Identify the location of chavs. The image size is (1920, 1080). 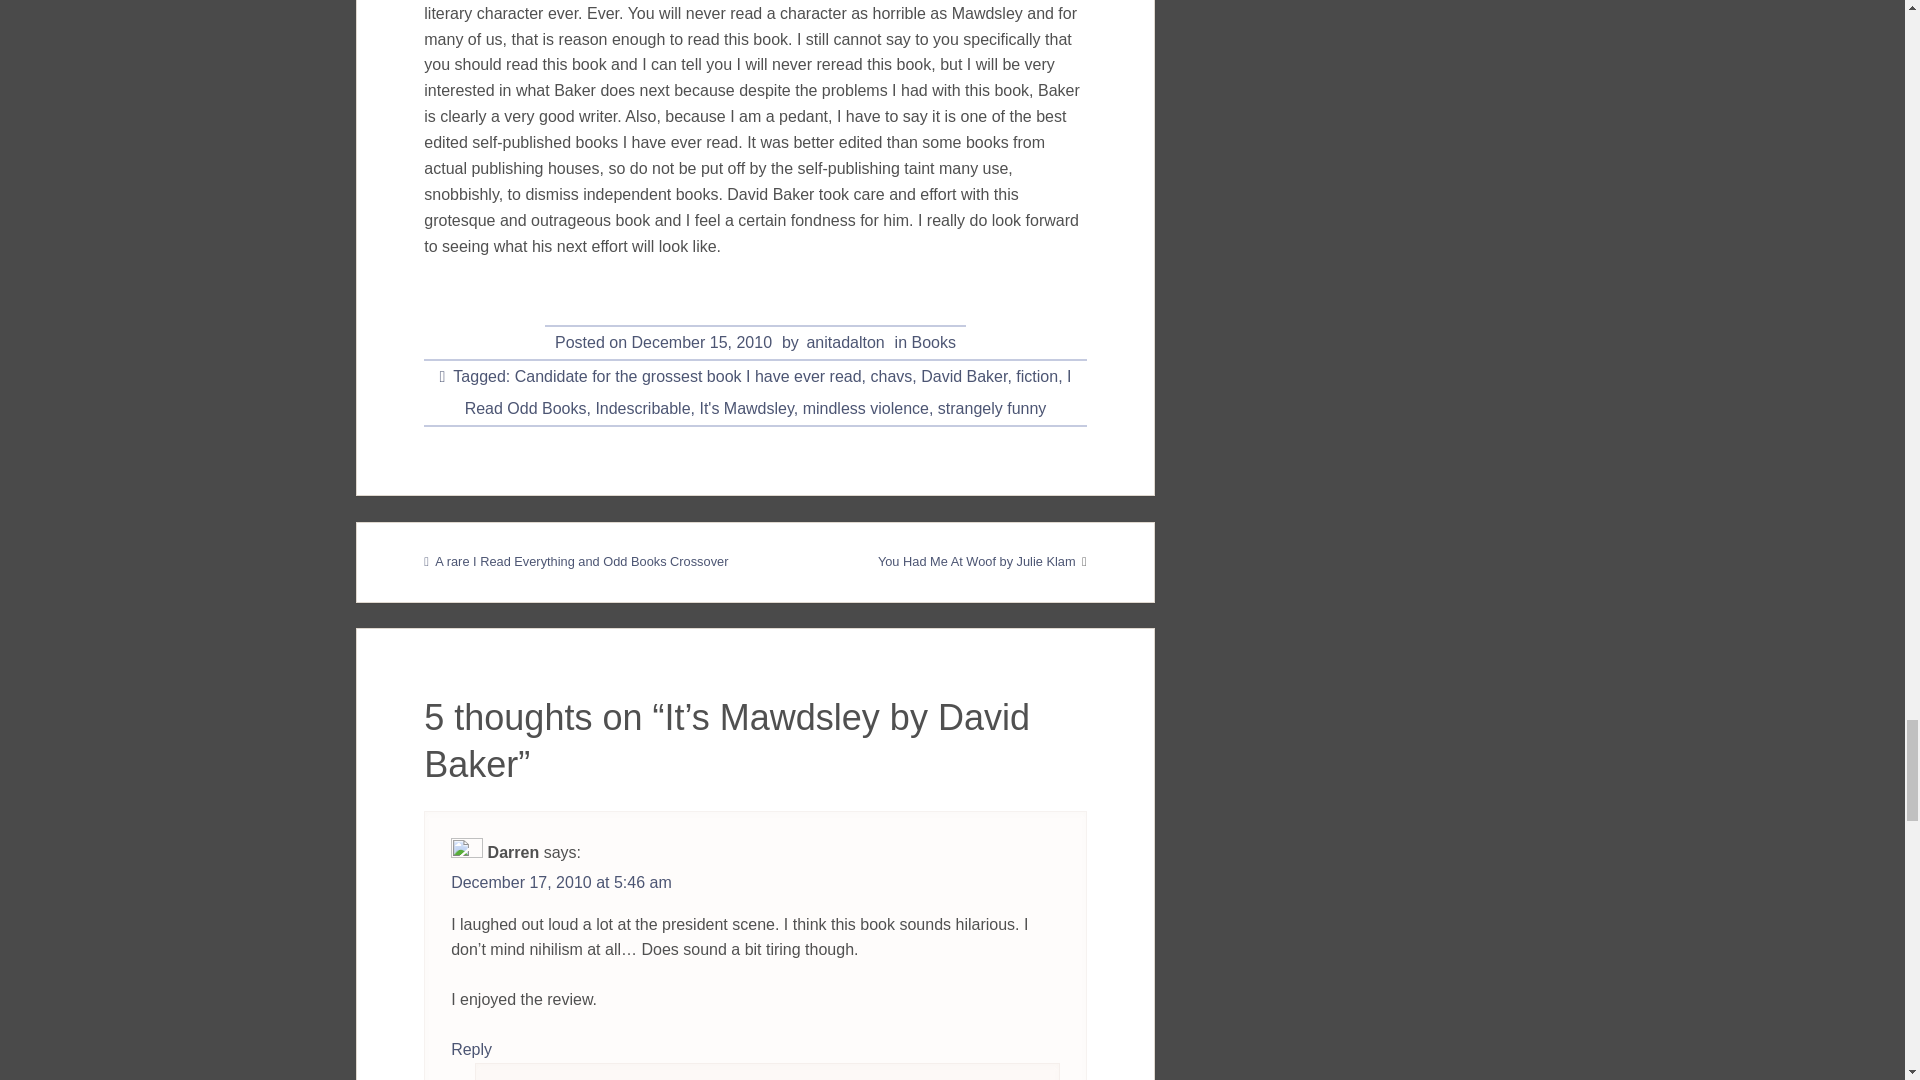
(890, 376).